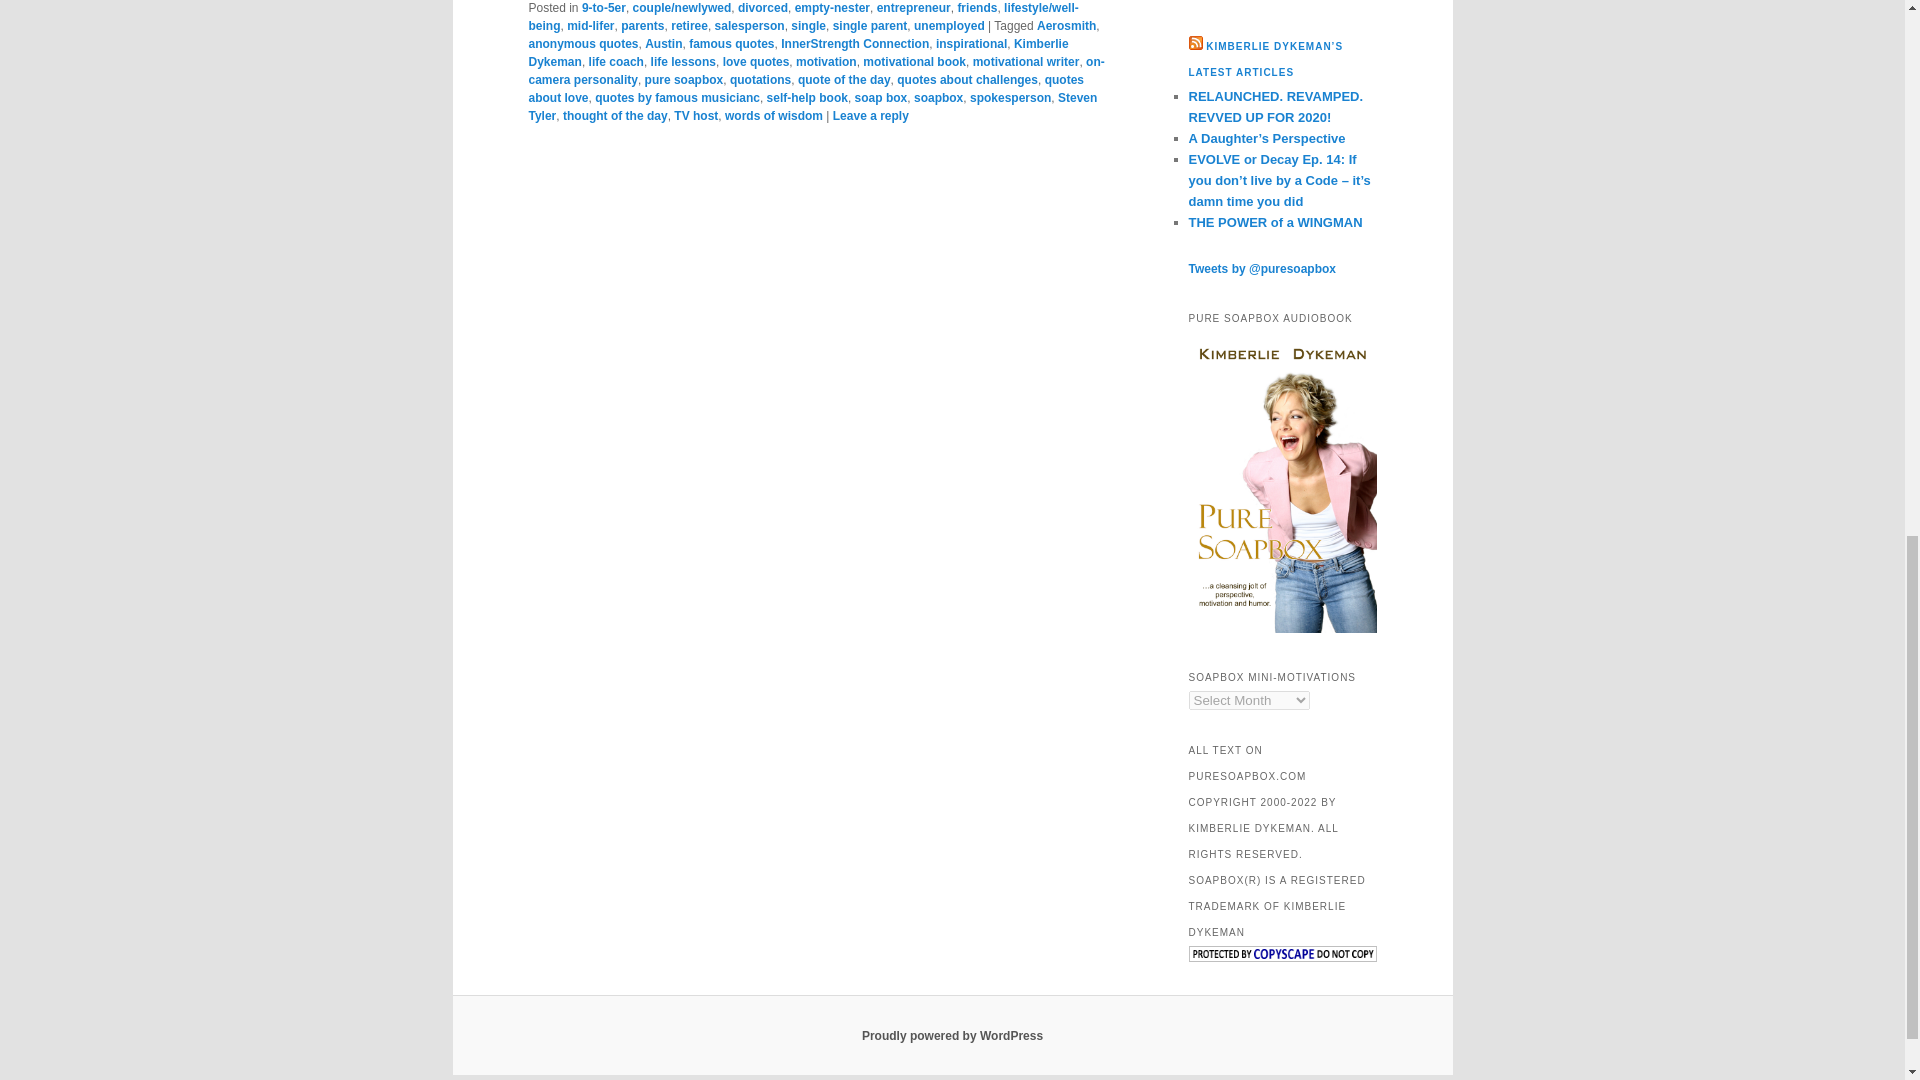  Describe the element at coordinates (731, 43) in the screenshot. I see `famous quotes` at that location.